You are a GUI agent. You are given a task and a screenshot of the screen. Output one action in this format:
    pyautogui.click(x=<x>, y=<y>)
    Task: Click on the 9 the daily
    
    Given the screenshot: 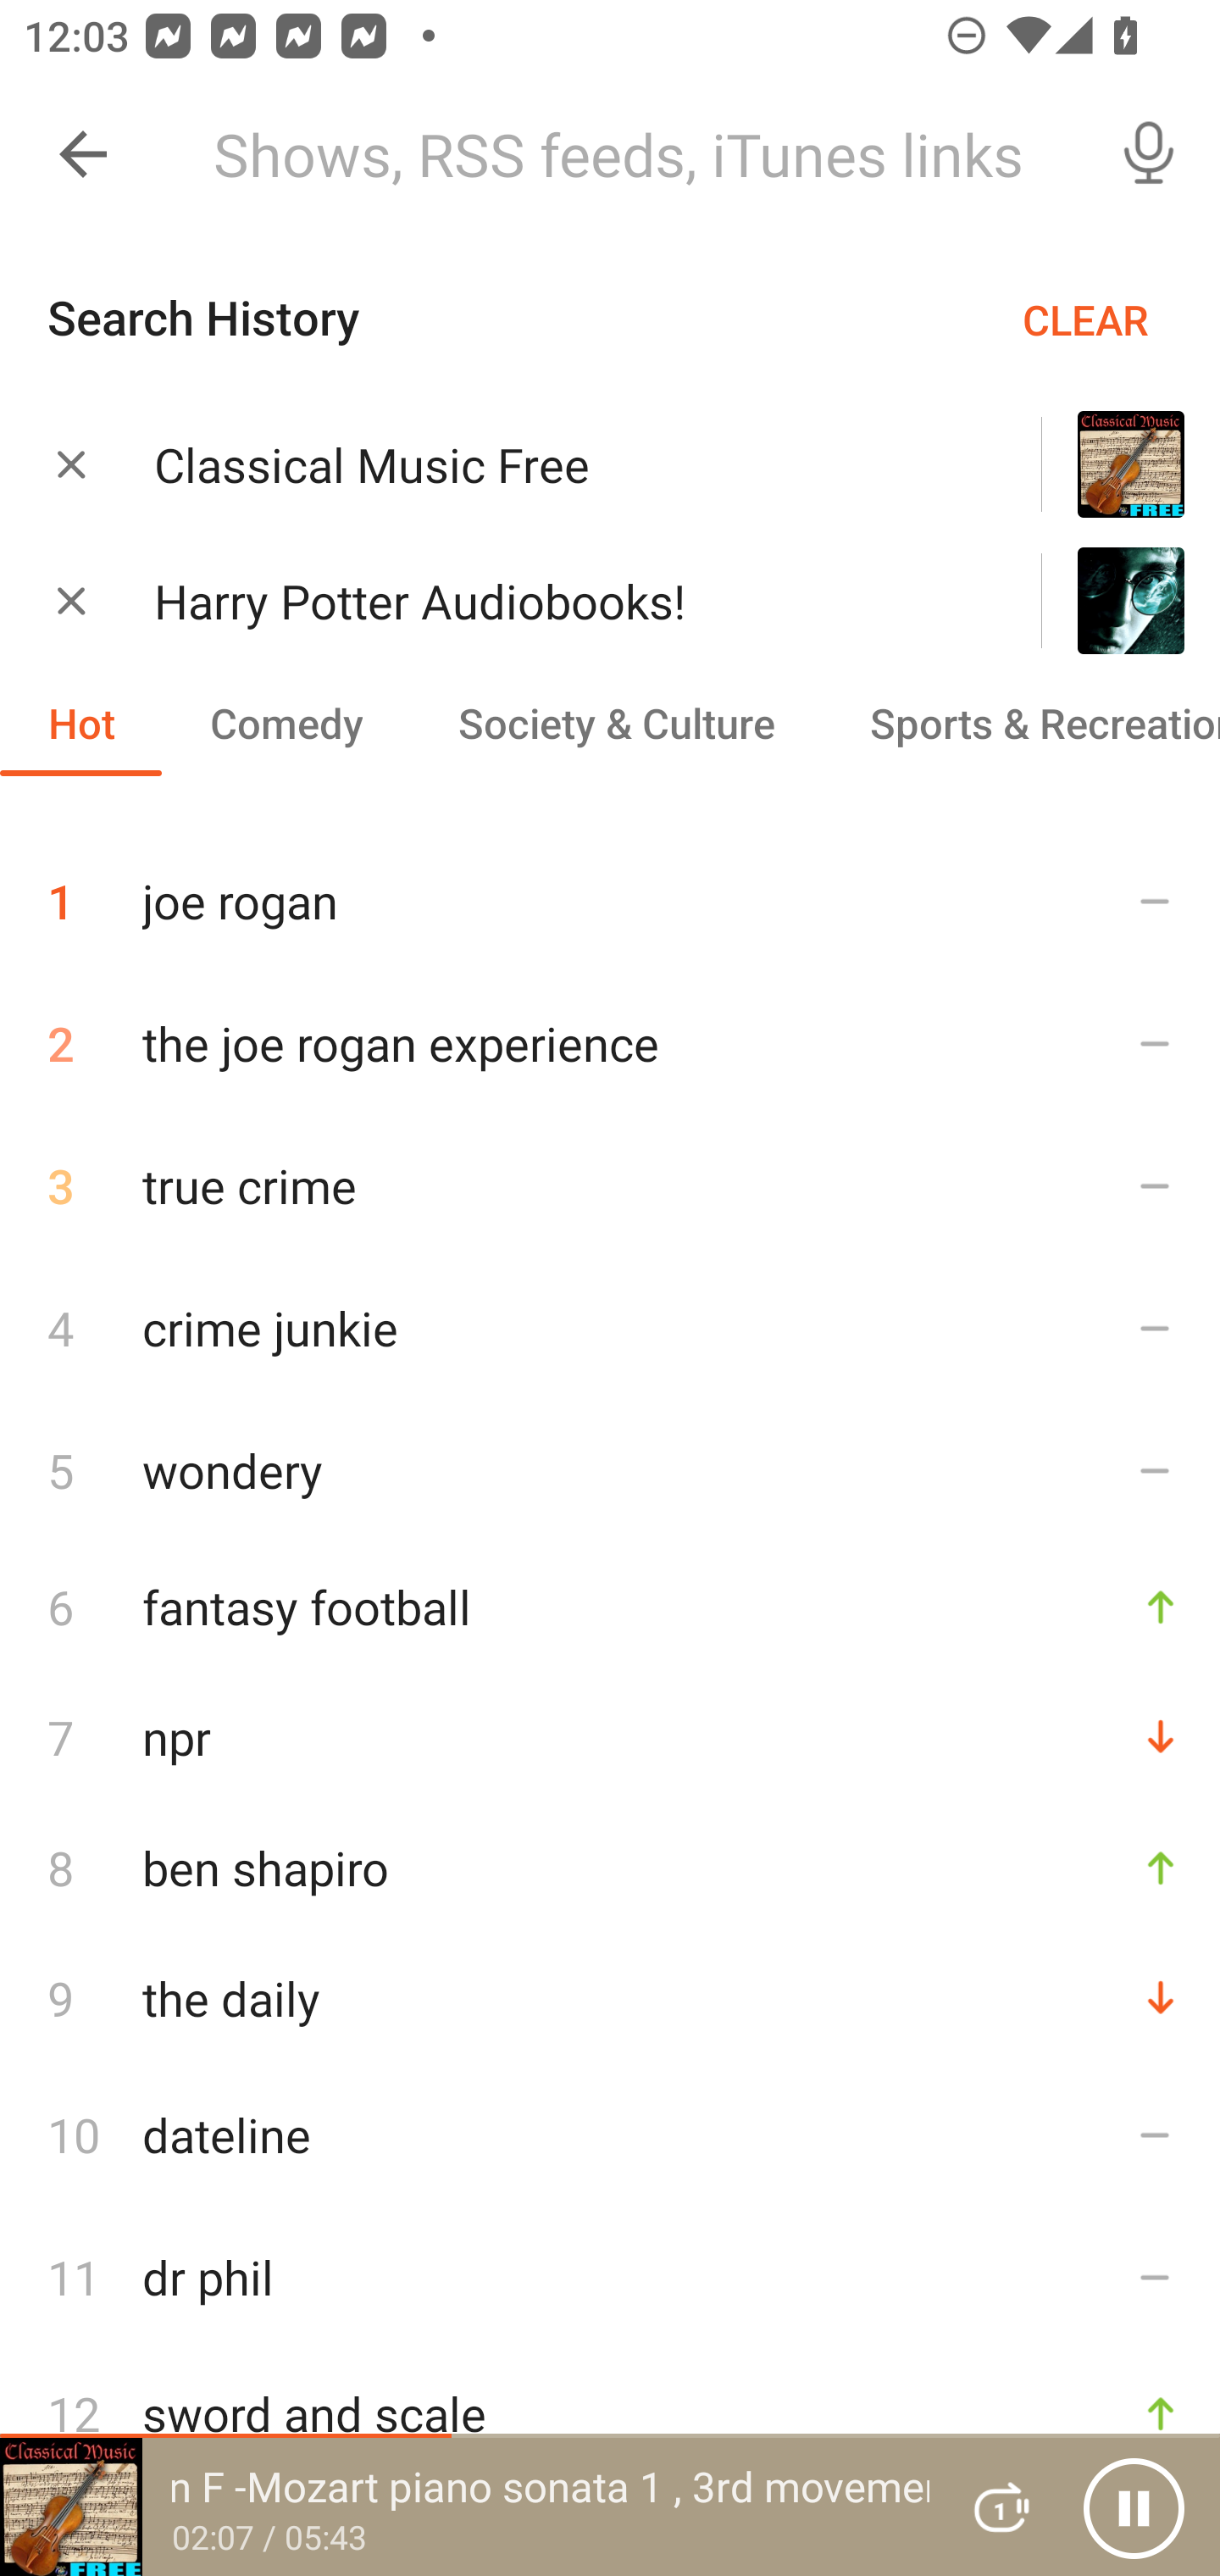 What is the action you would take?
    pyautogui.click(x=610, y=1998)
    